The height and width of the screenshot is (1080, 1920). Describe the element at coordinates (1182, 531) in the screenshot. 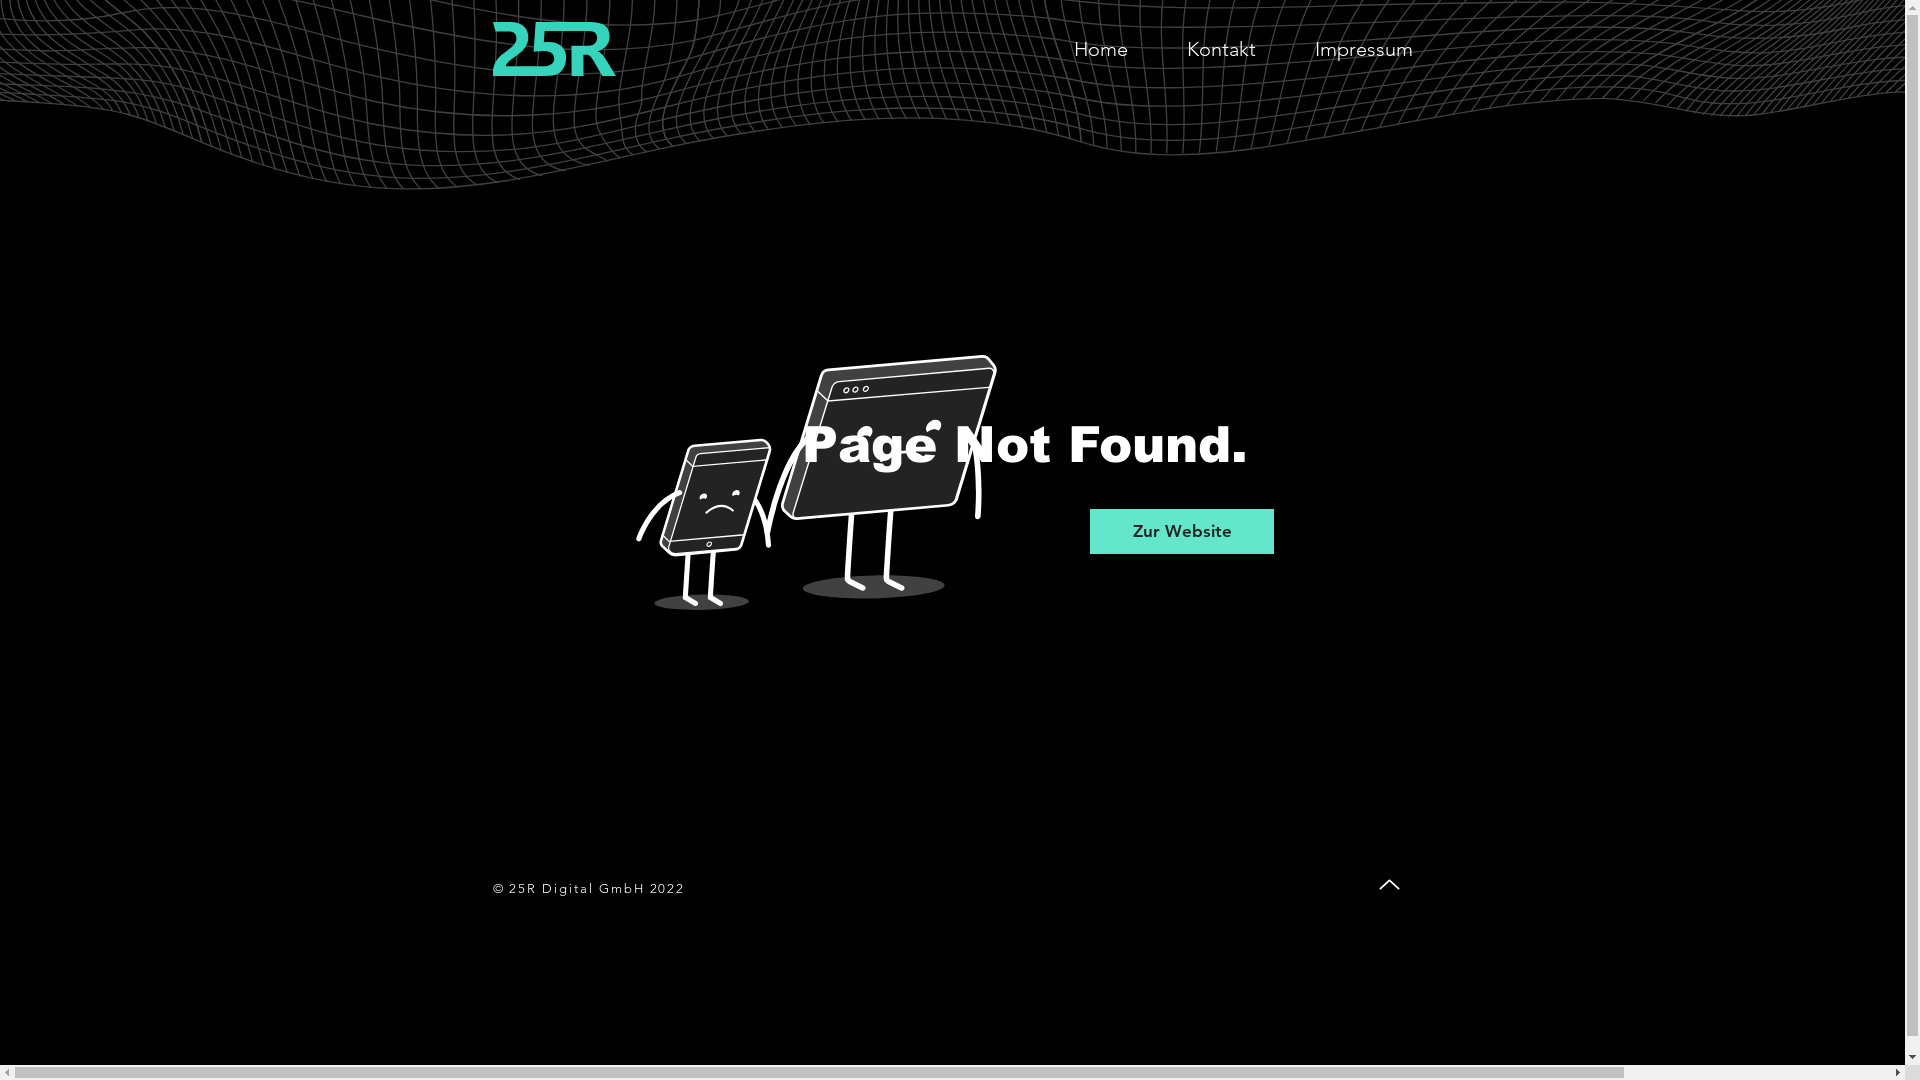

I see `Zur Website` at that location.